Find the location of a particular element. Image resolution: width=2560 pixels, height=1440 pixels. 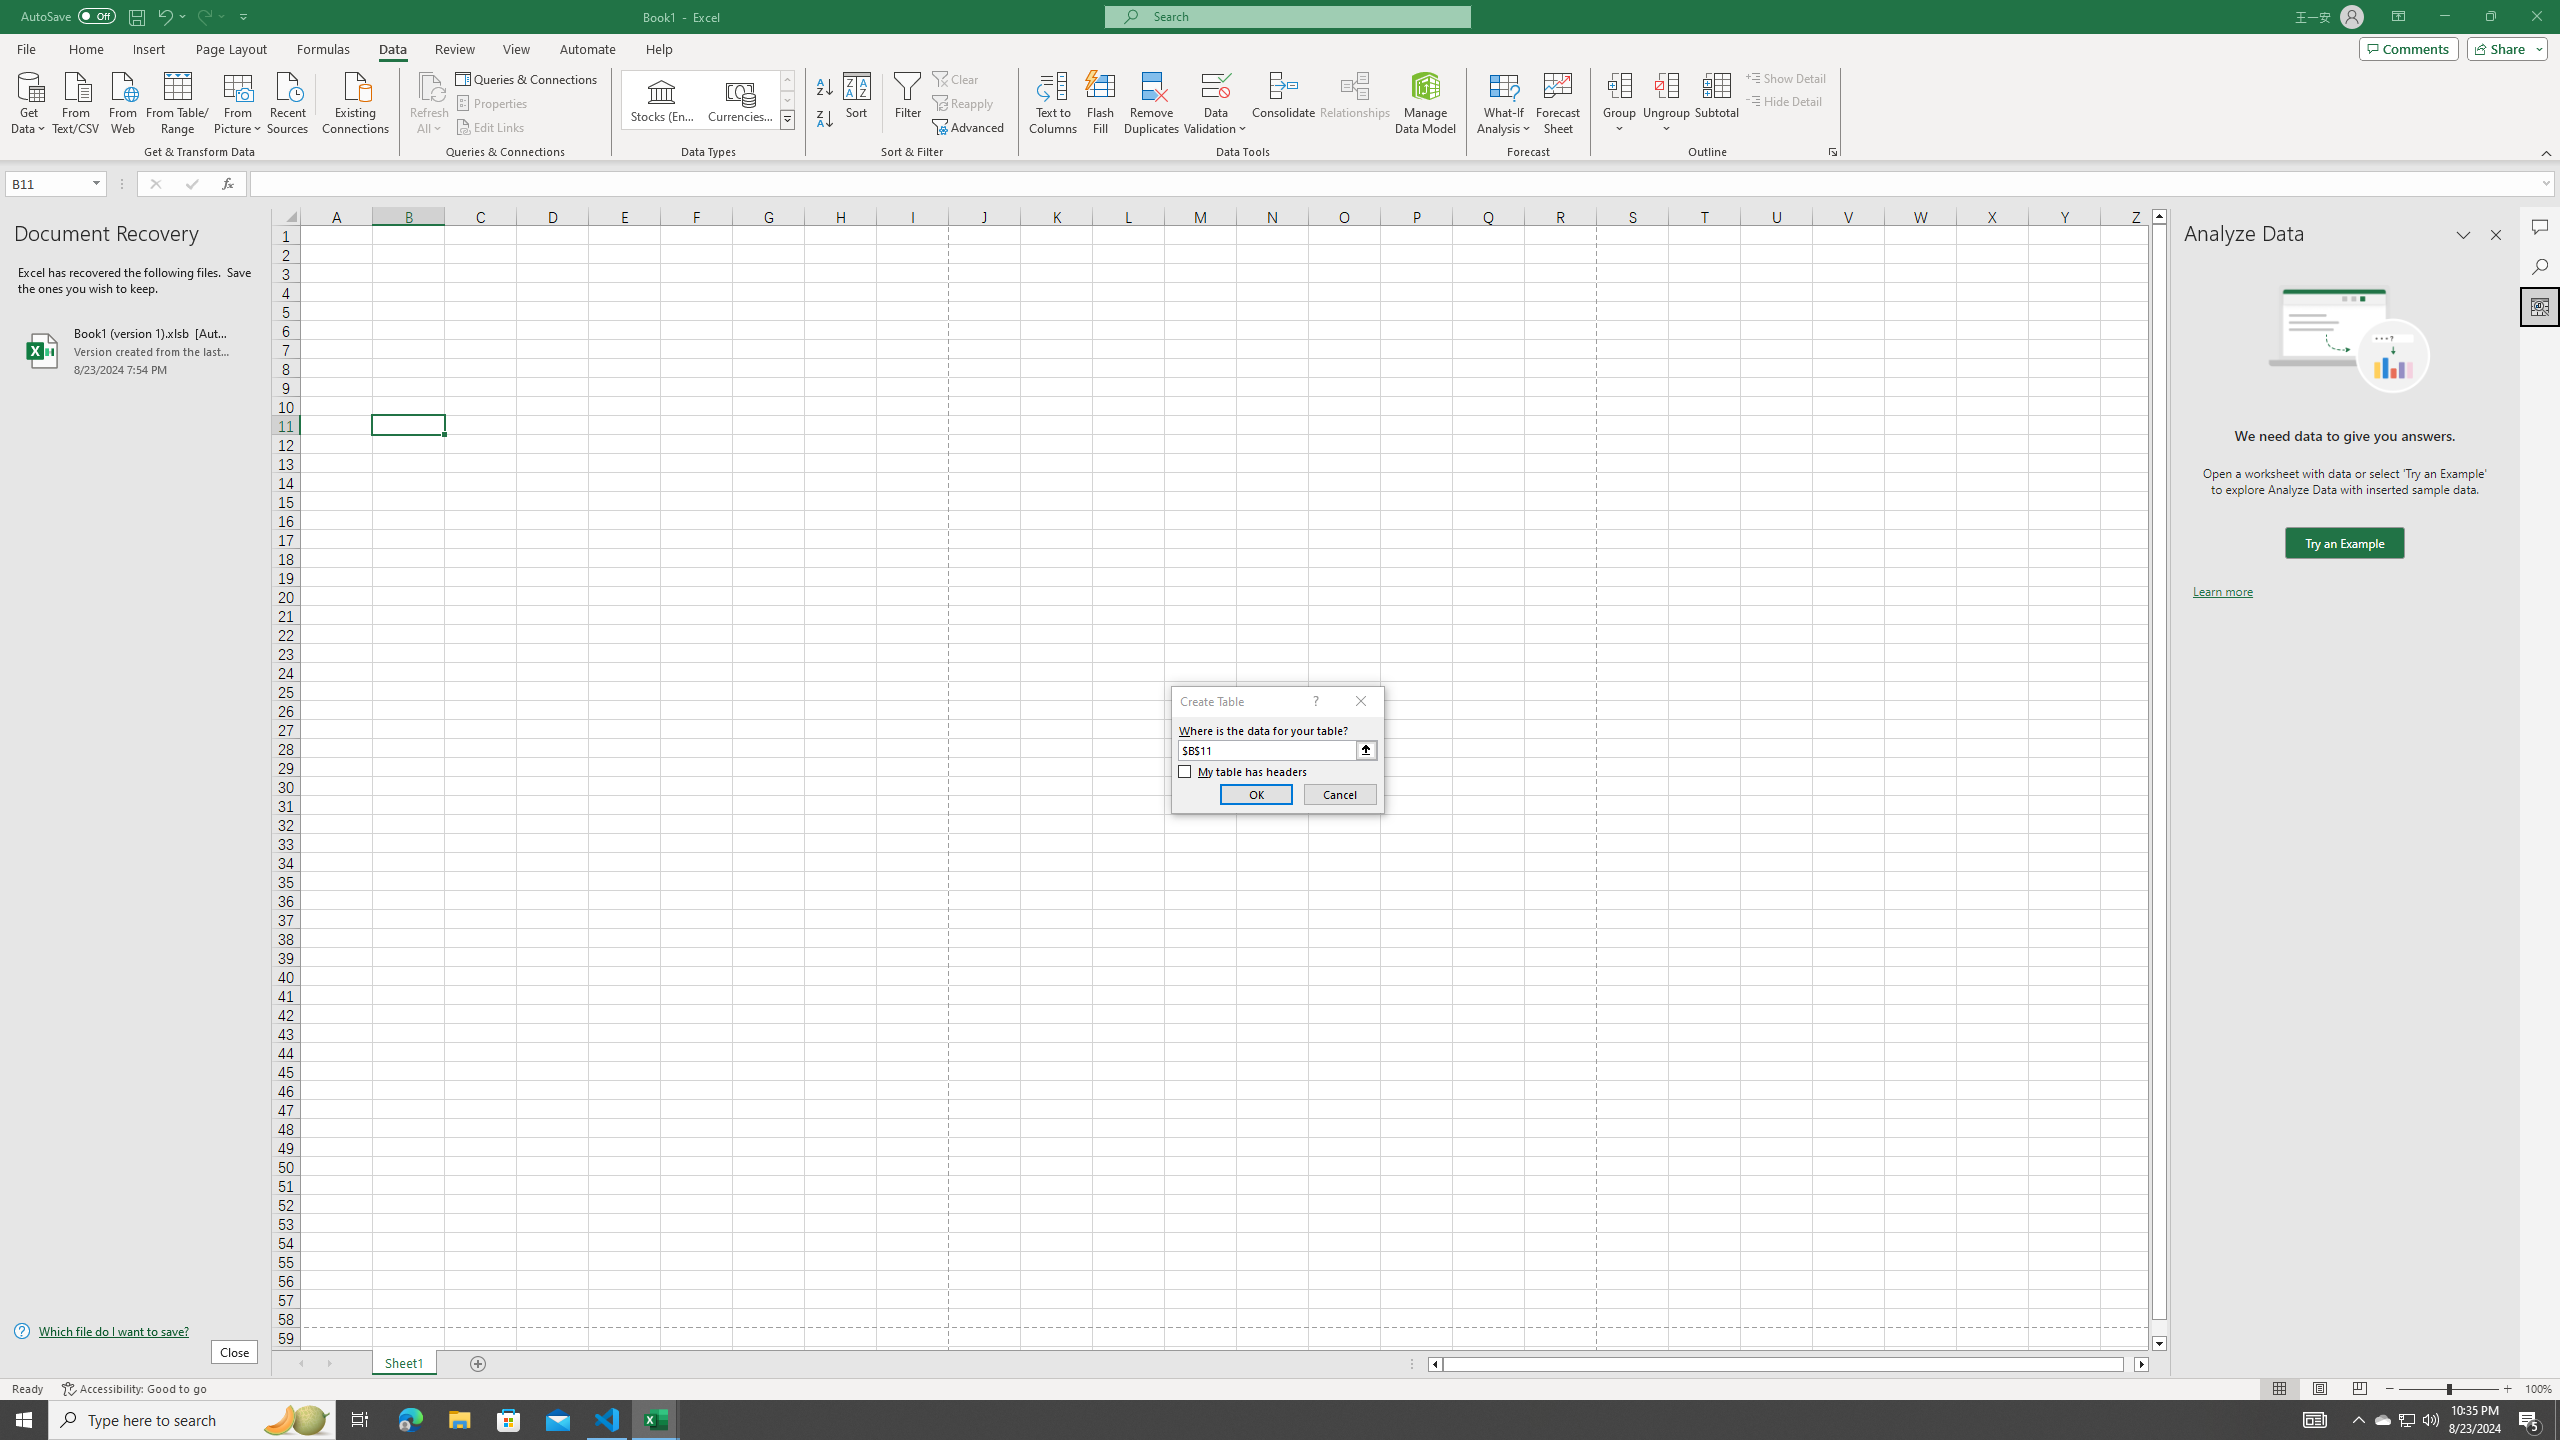

Data Types is located at coordinates (788, 119).